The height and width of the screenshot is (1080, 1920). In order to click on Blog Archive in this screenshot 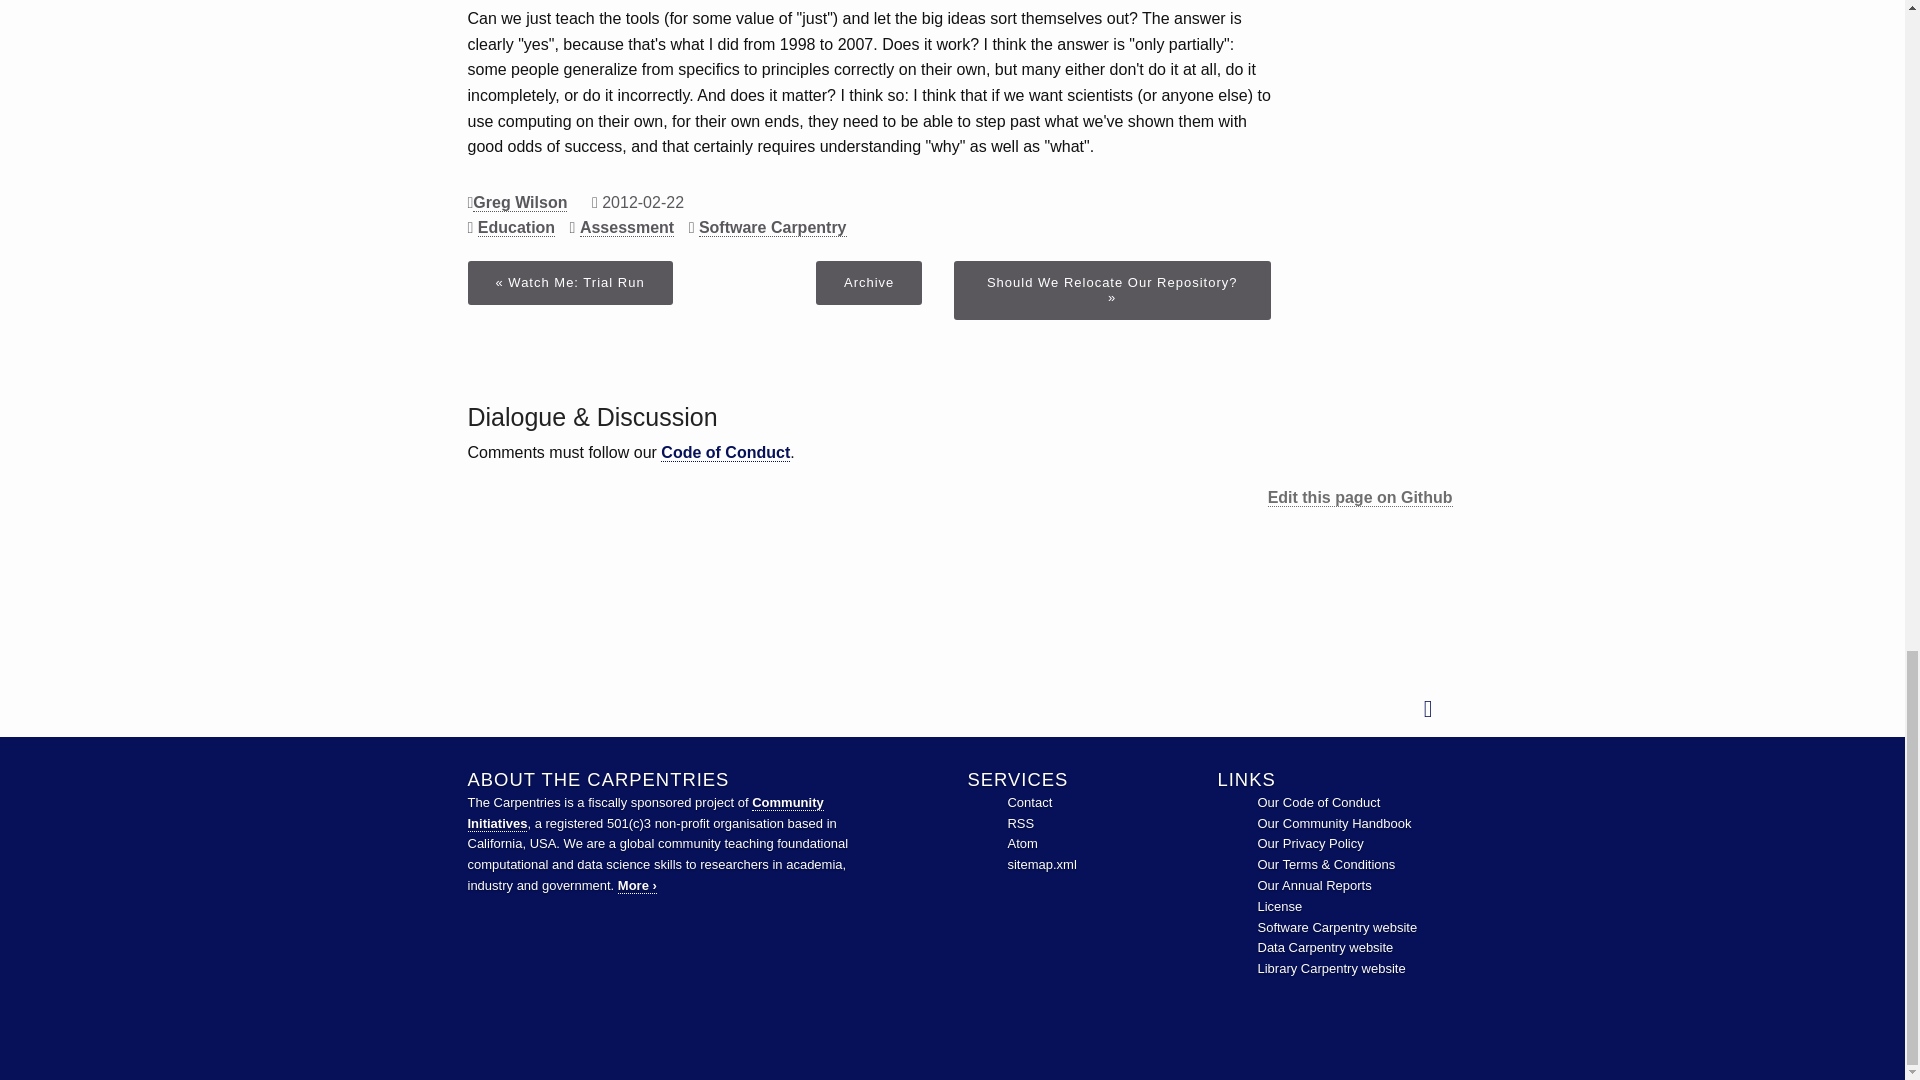, I will do `click(868, 282)`.